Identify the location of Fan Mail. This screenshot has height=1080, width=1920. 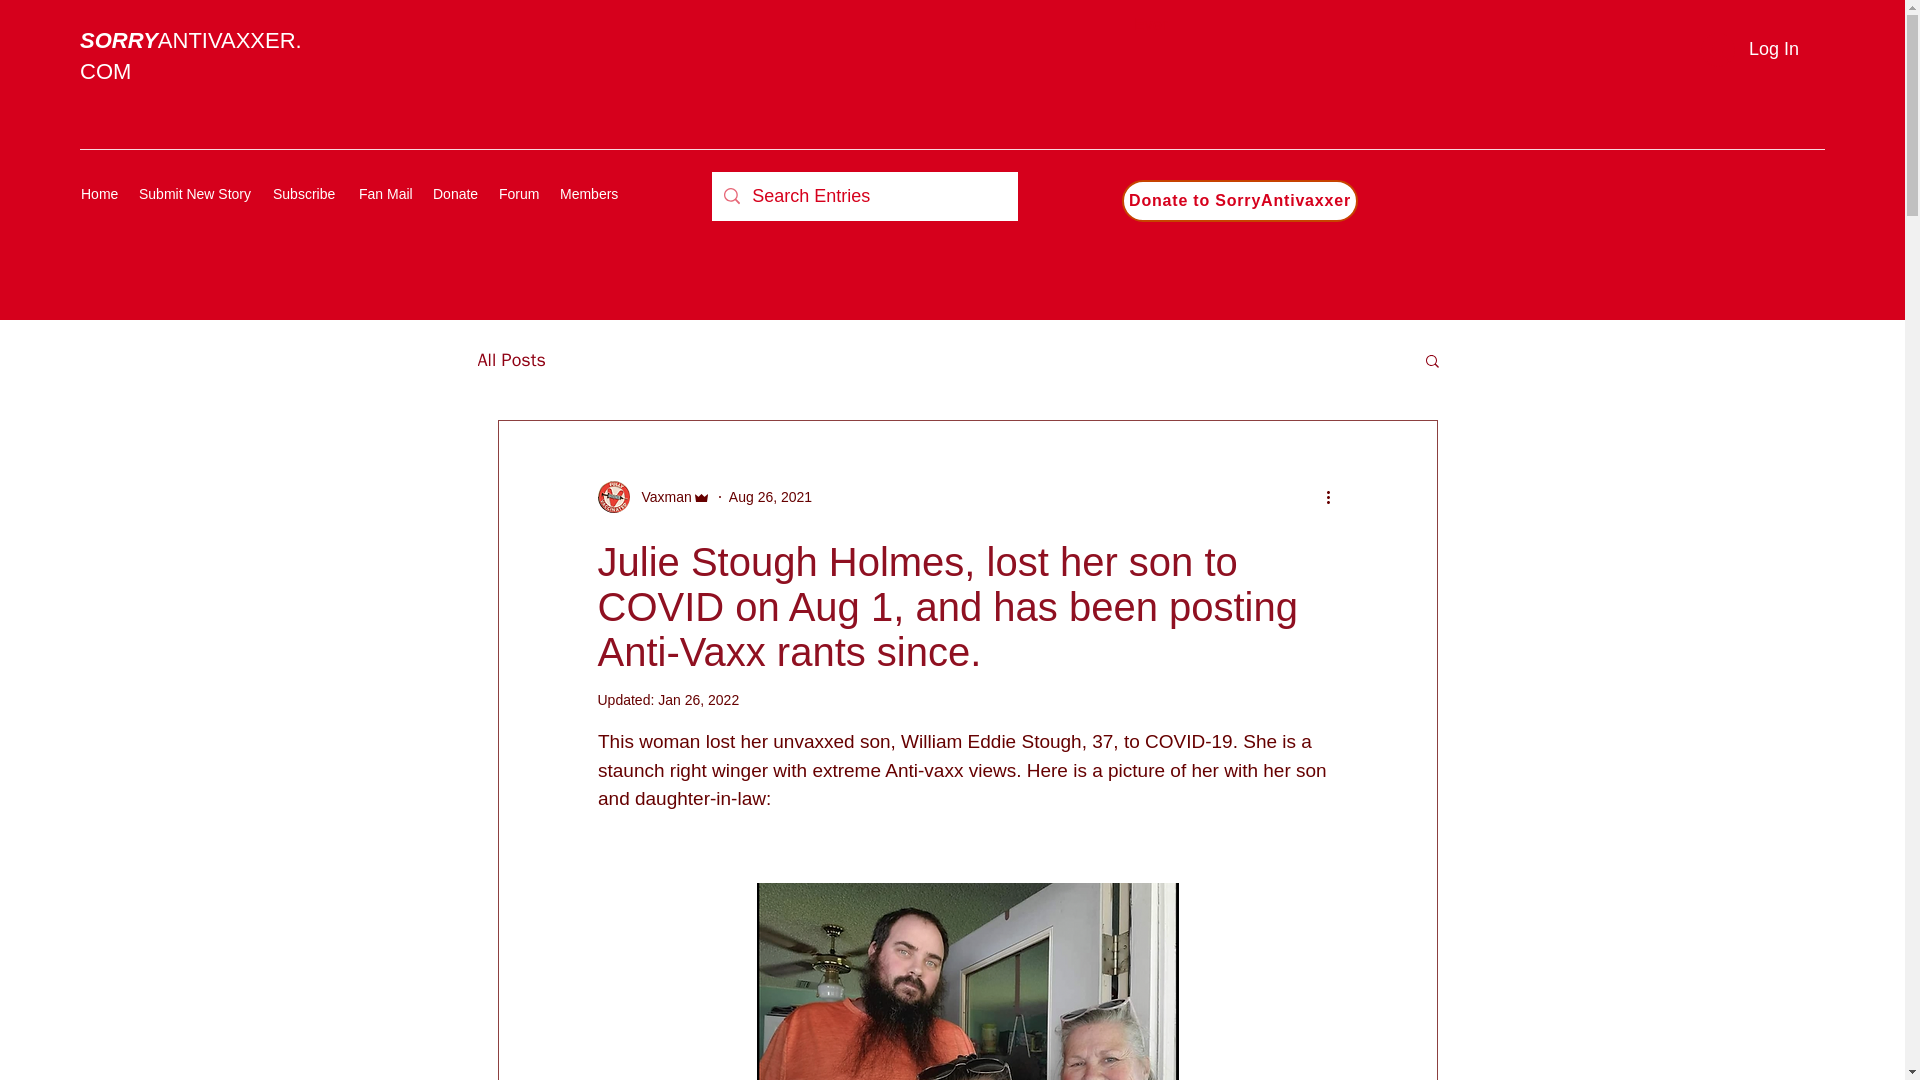
(386, 194).